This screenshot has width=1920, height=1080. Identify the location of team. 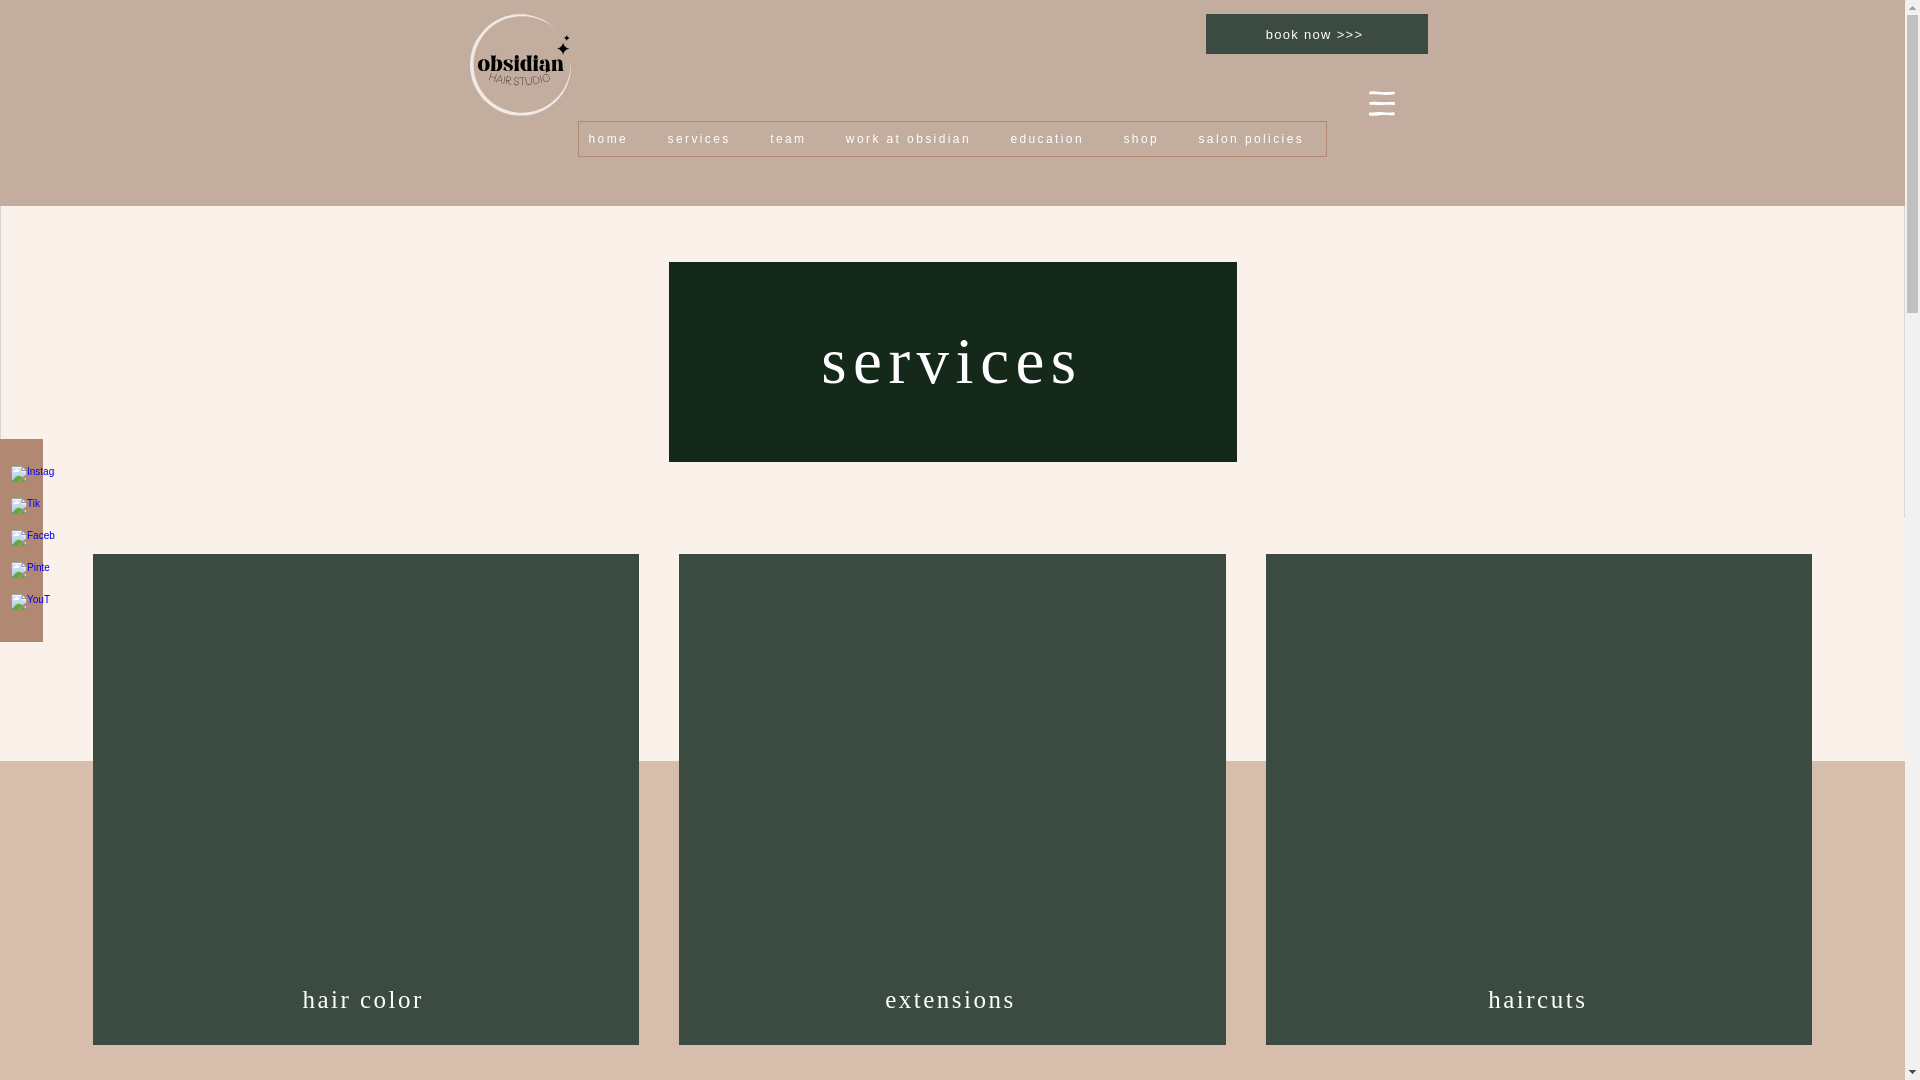
(794, 138).